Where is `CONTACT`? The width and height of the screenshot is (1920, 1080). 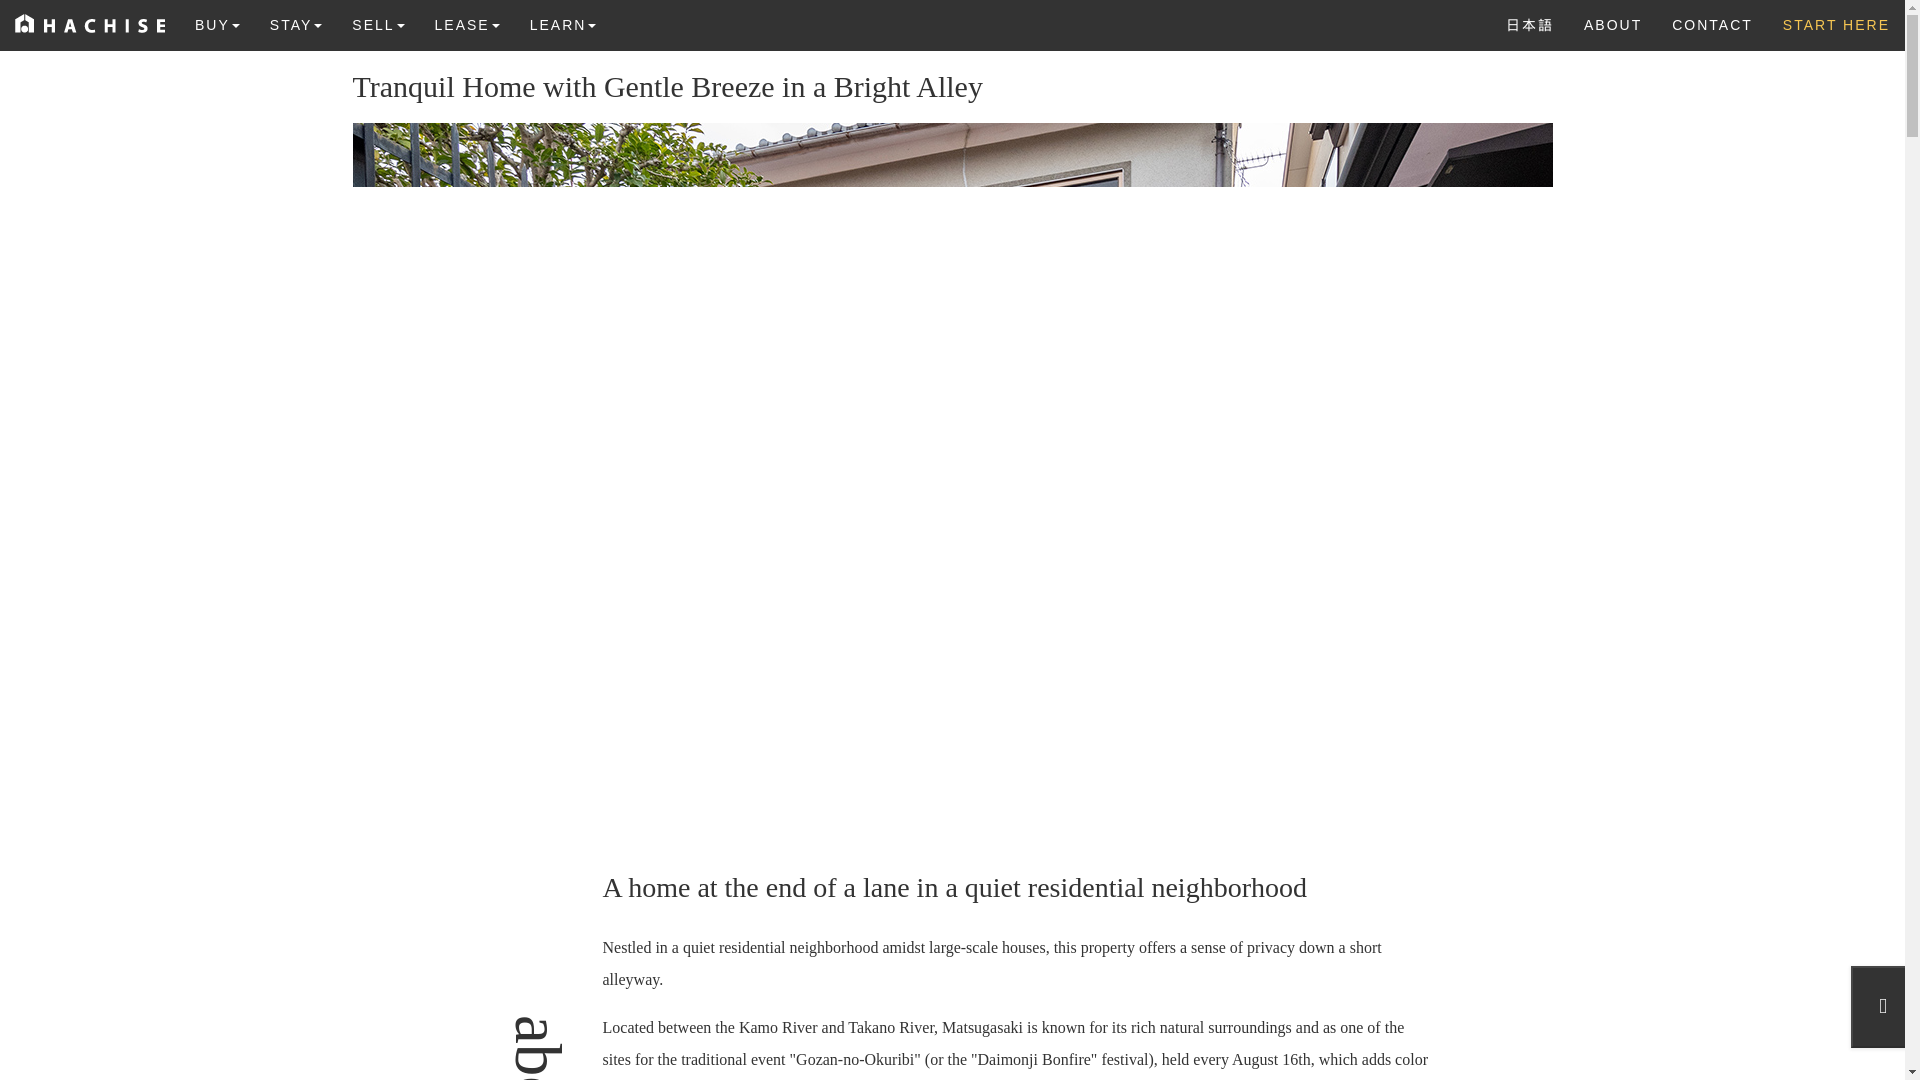
CONTACT is located at coordinates (1712, 24).